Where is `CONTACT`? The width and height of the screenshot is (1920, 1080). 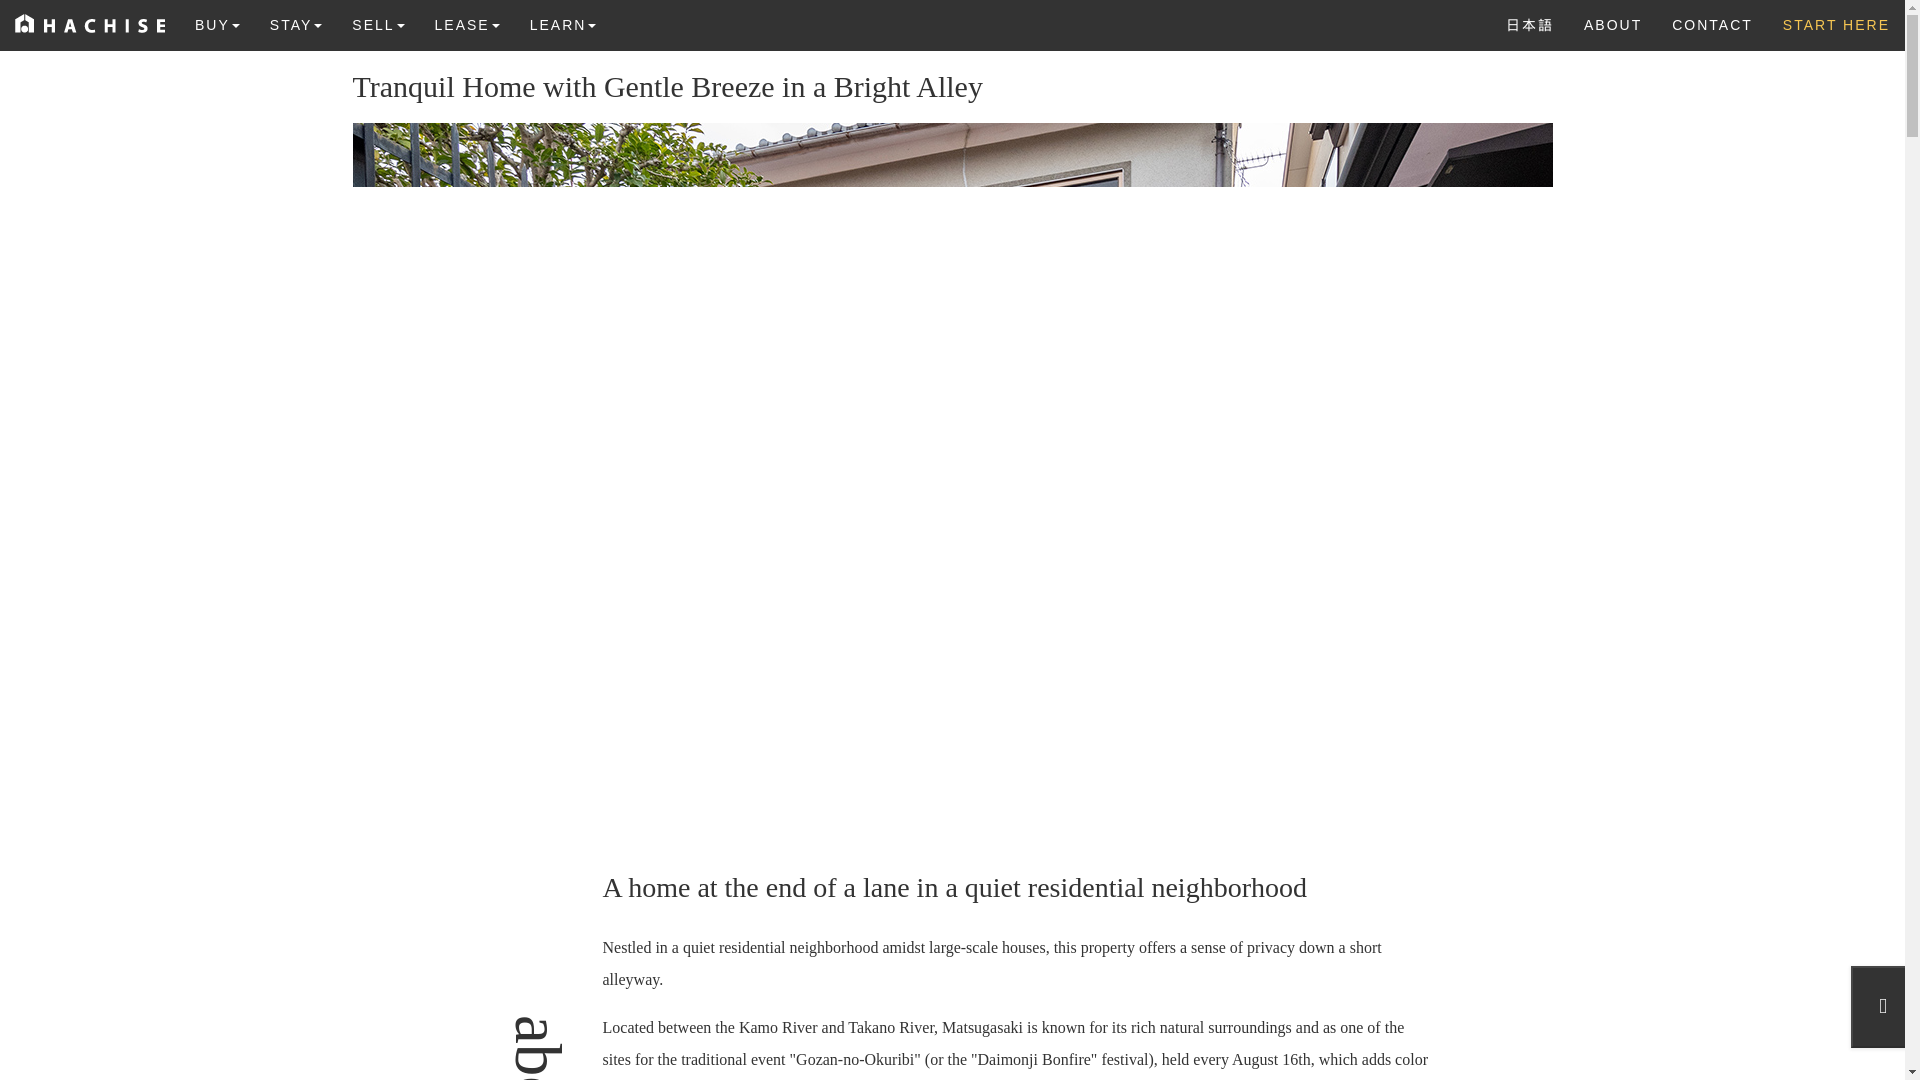
CONTACT is located at coordinates (1712, 24).